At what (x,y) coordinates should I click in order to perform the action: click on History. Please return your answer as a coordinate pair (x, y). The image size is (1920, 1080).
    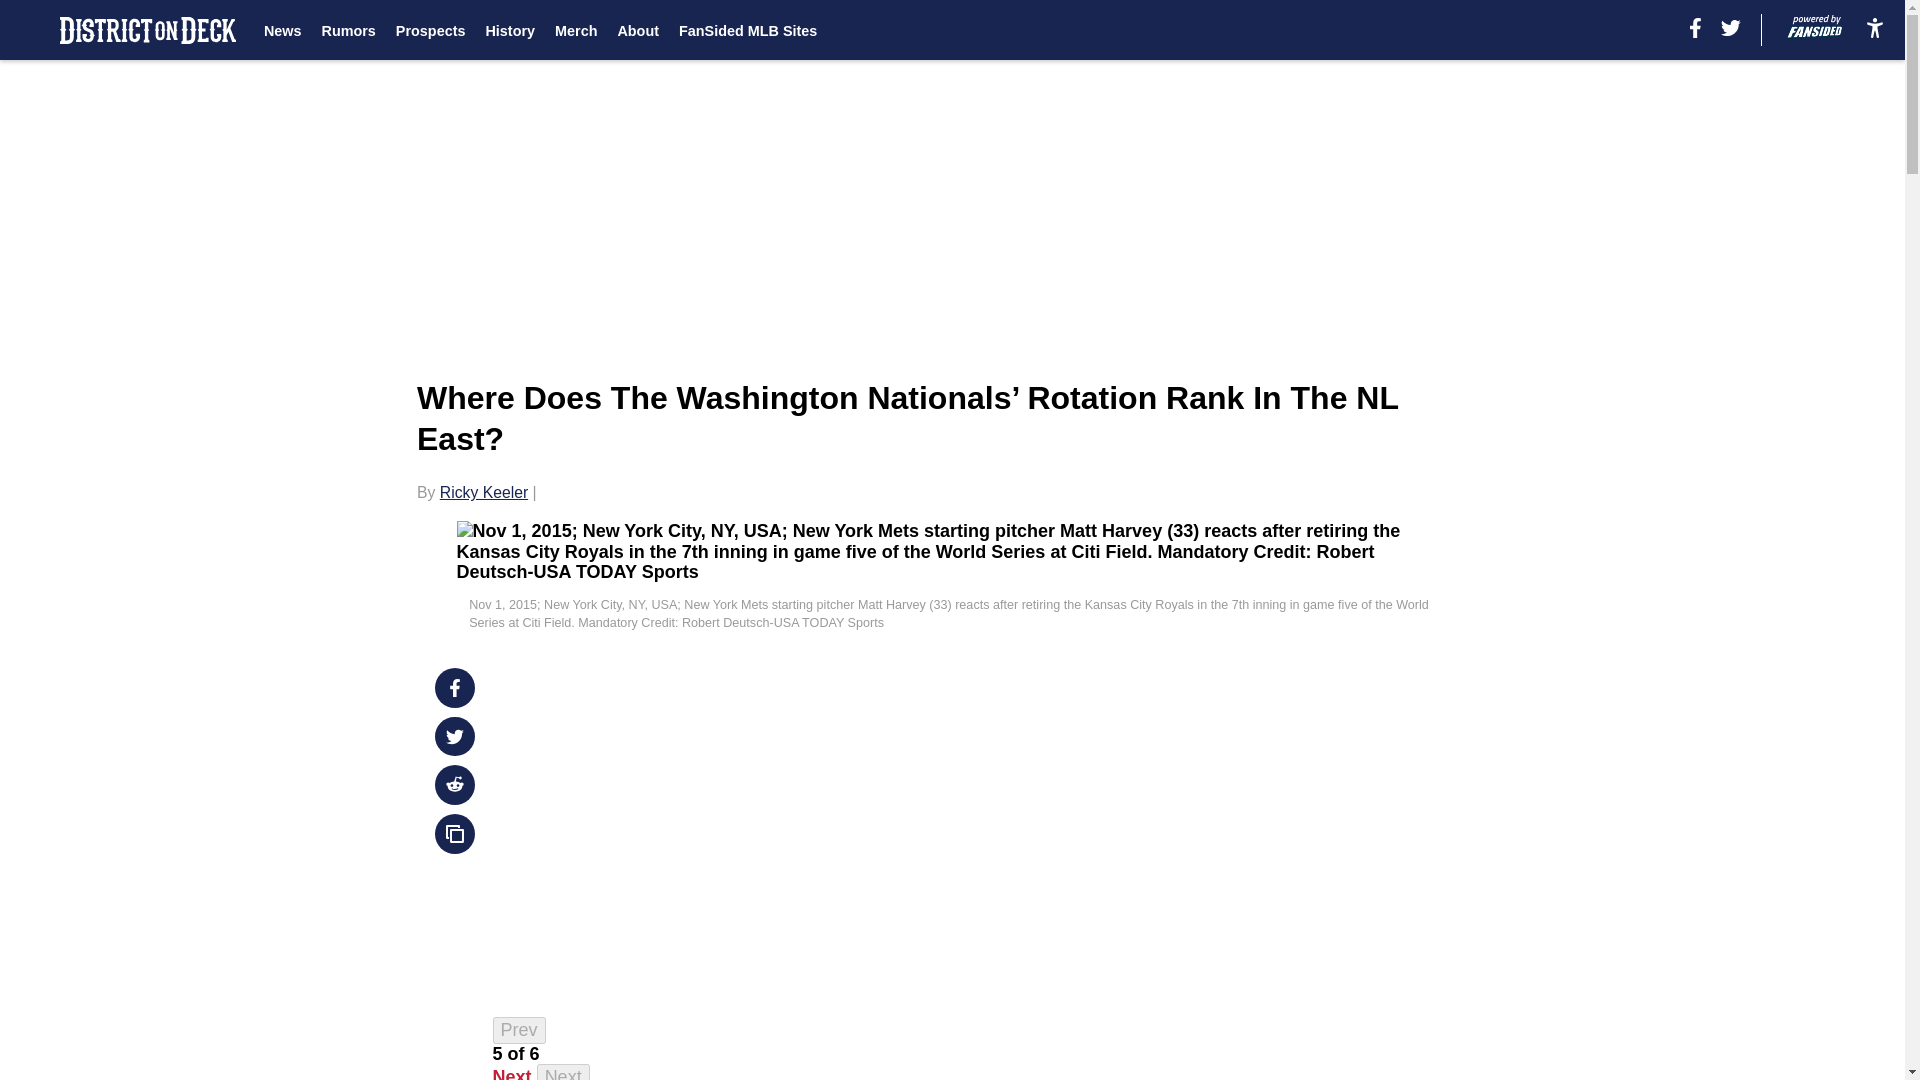
    Looking at the image, I should click on (510, 30).